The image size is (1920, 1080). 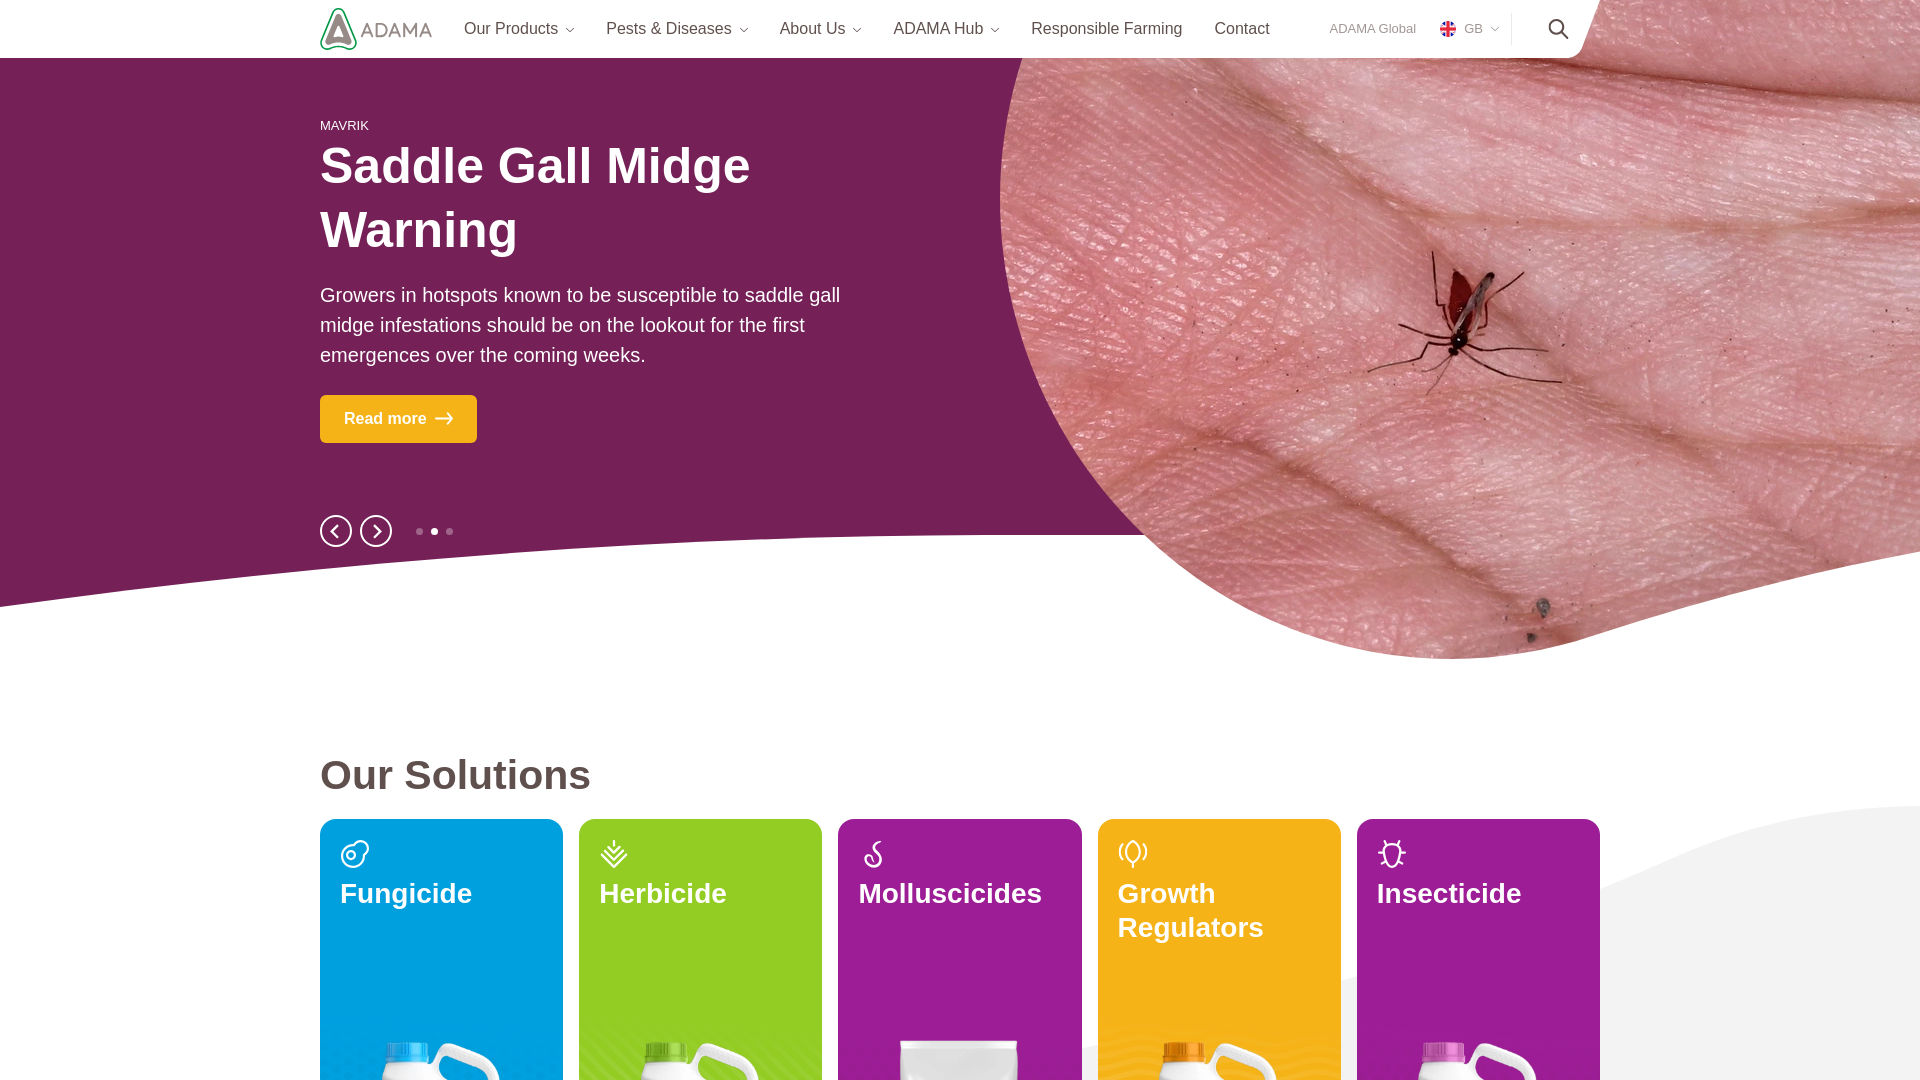 What do you see at coordinates (1106, 28) in the screenshot?
I see `Responsible Farming` at bounding box center [1106, 28].